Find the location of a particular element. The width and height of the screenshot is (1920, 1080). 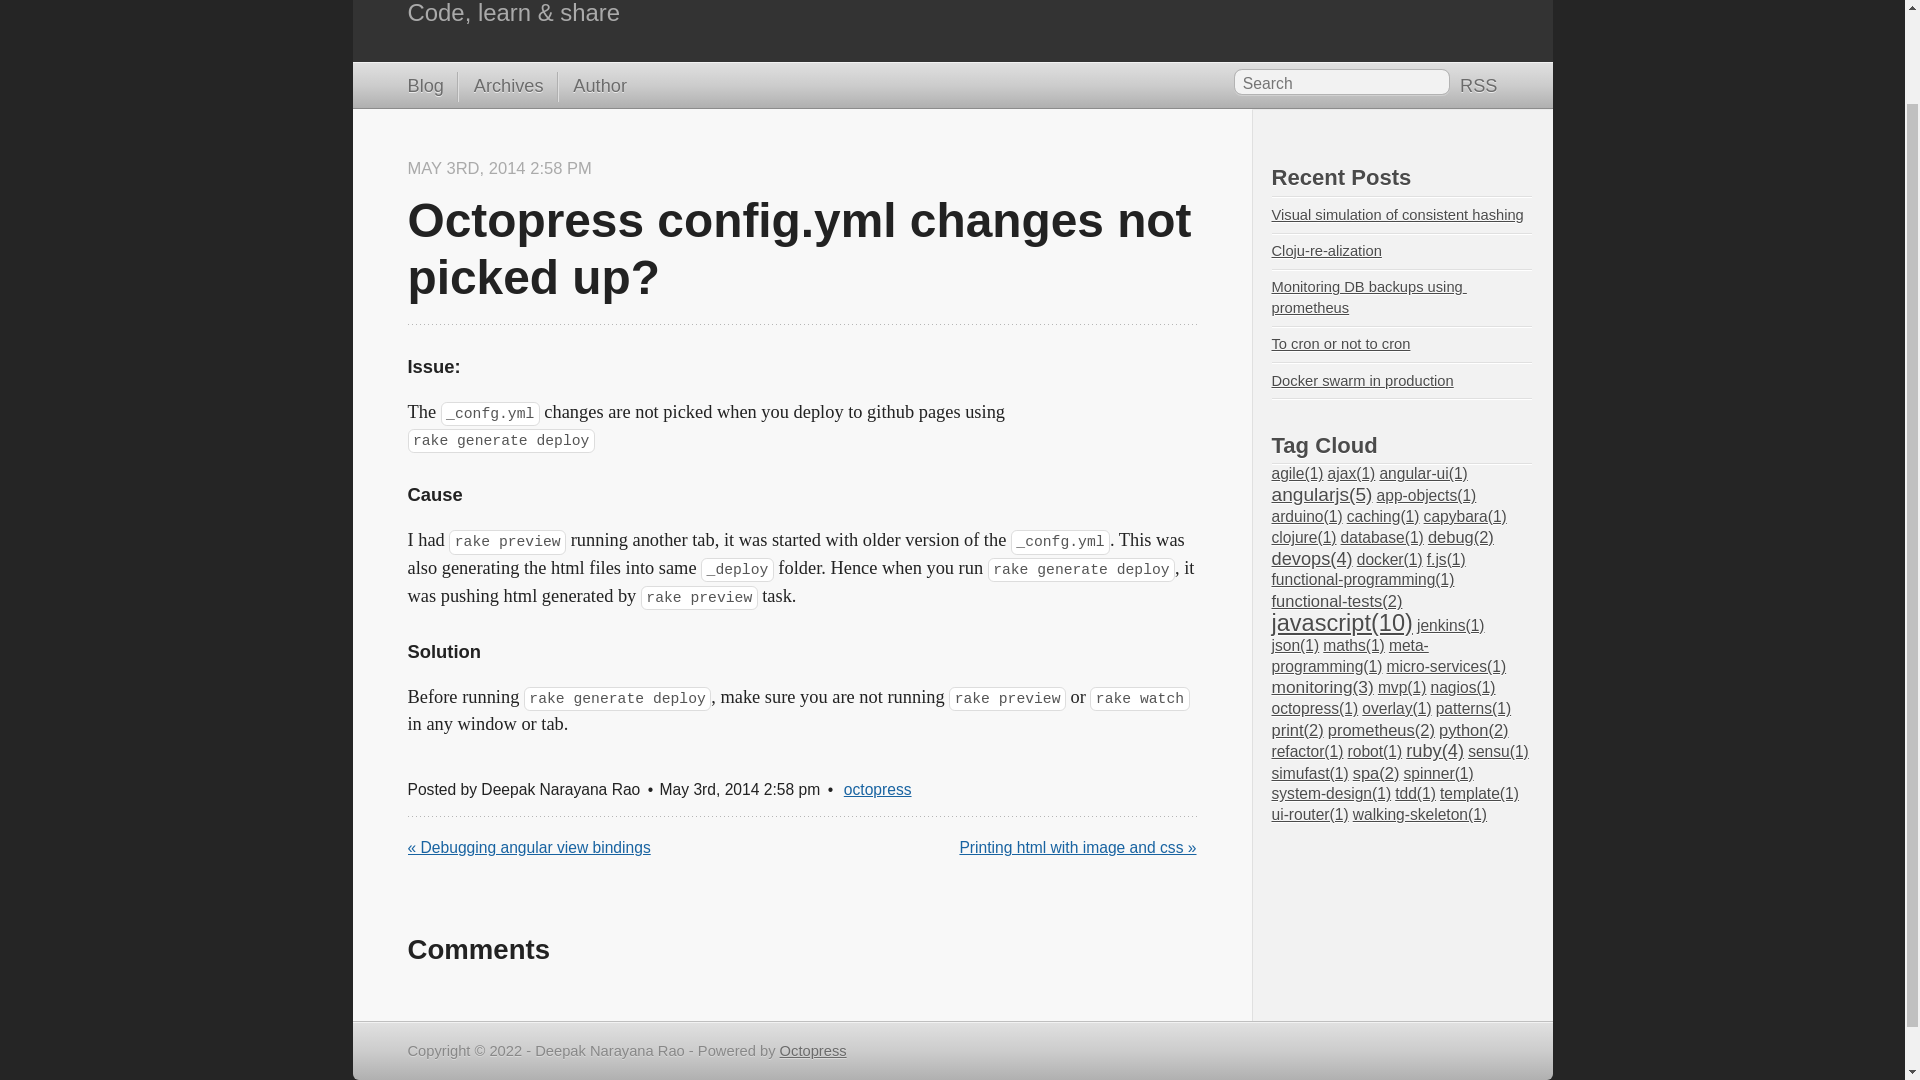

Blog is located at coordinates (425, 87).